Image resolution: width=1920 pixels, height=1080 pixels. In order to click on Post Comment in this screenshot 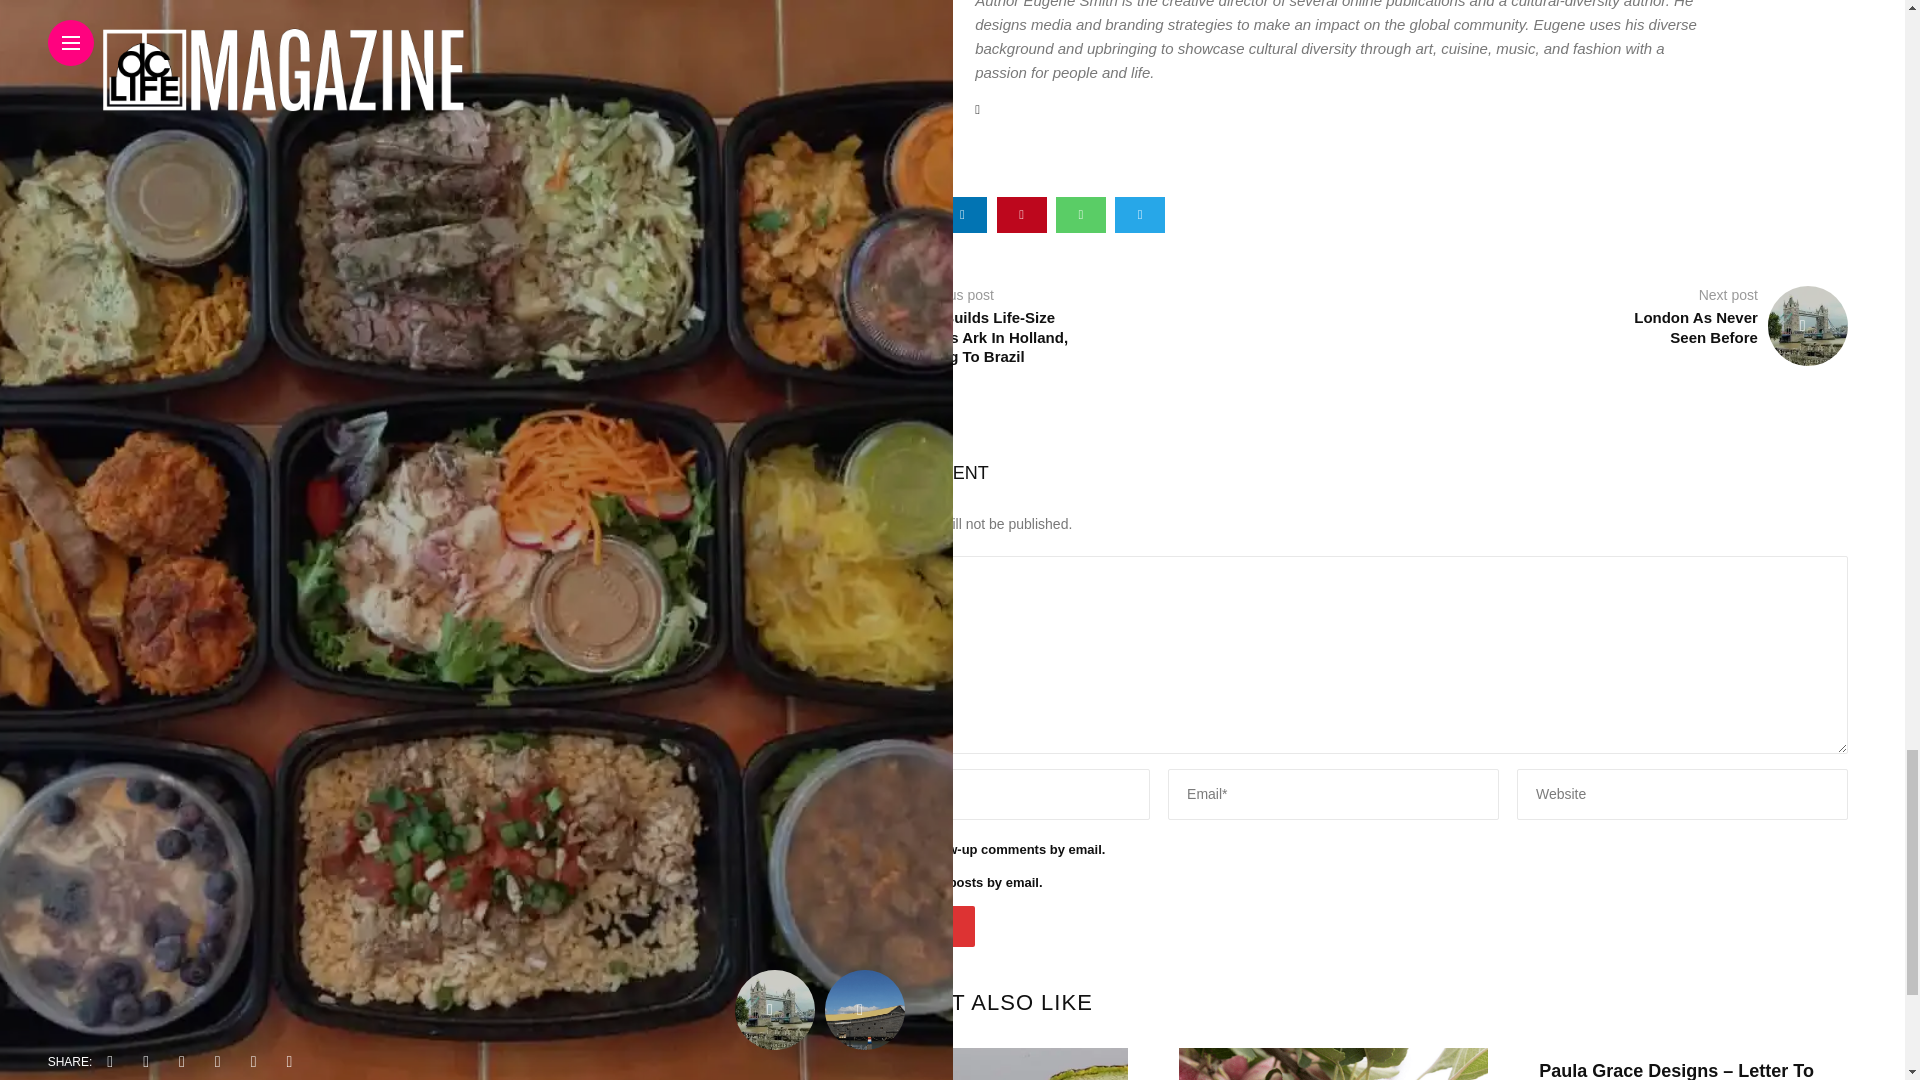, I will do `click(897, 926)`.